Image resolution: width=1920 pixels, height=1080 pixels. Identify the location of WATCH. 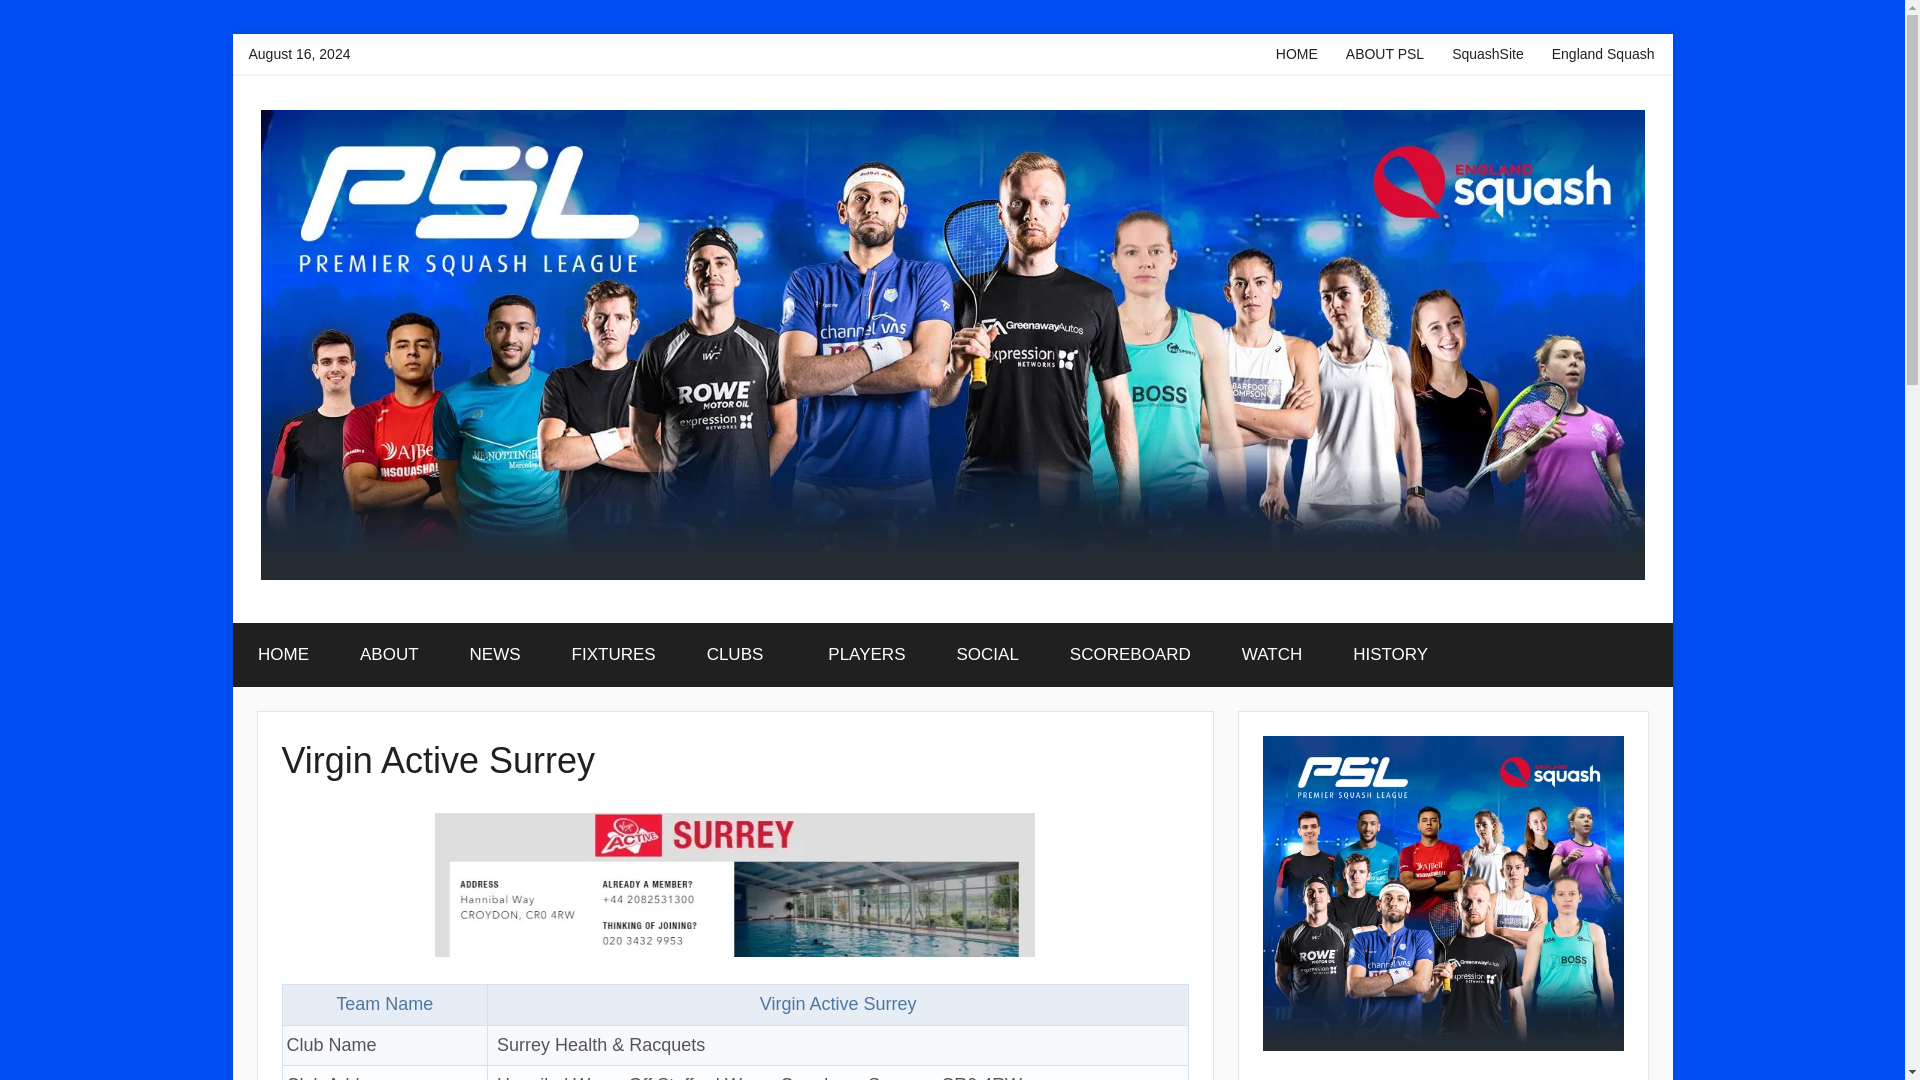
(1270, 654).